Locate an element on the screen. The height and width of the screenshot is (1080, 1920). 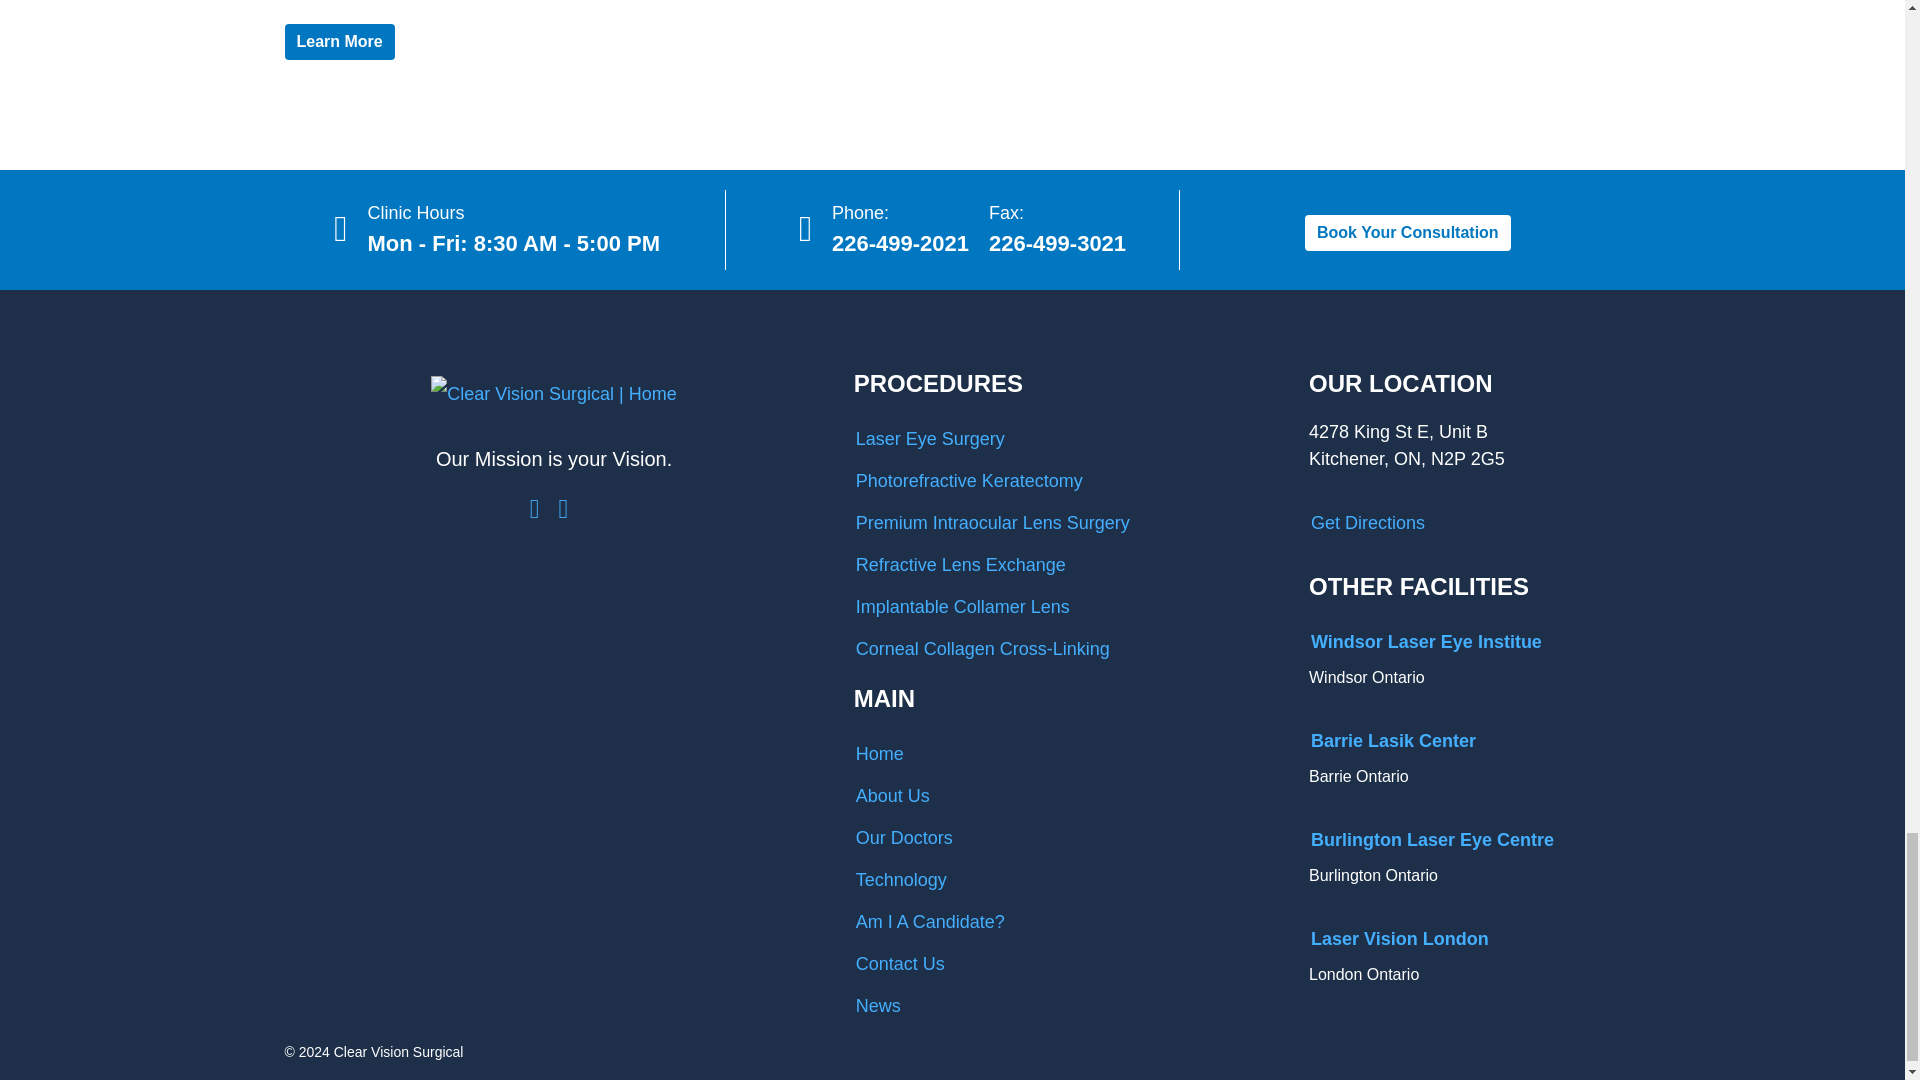
Book Your Consultation is located at coordinates (1408, 232).